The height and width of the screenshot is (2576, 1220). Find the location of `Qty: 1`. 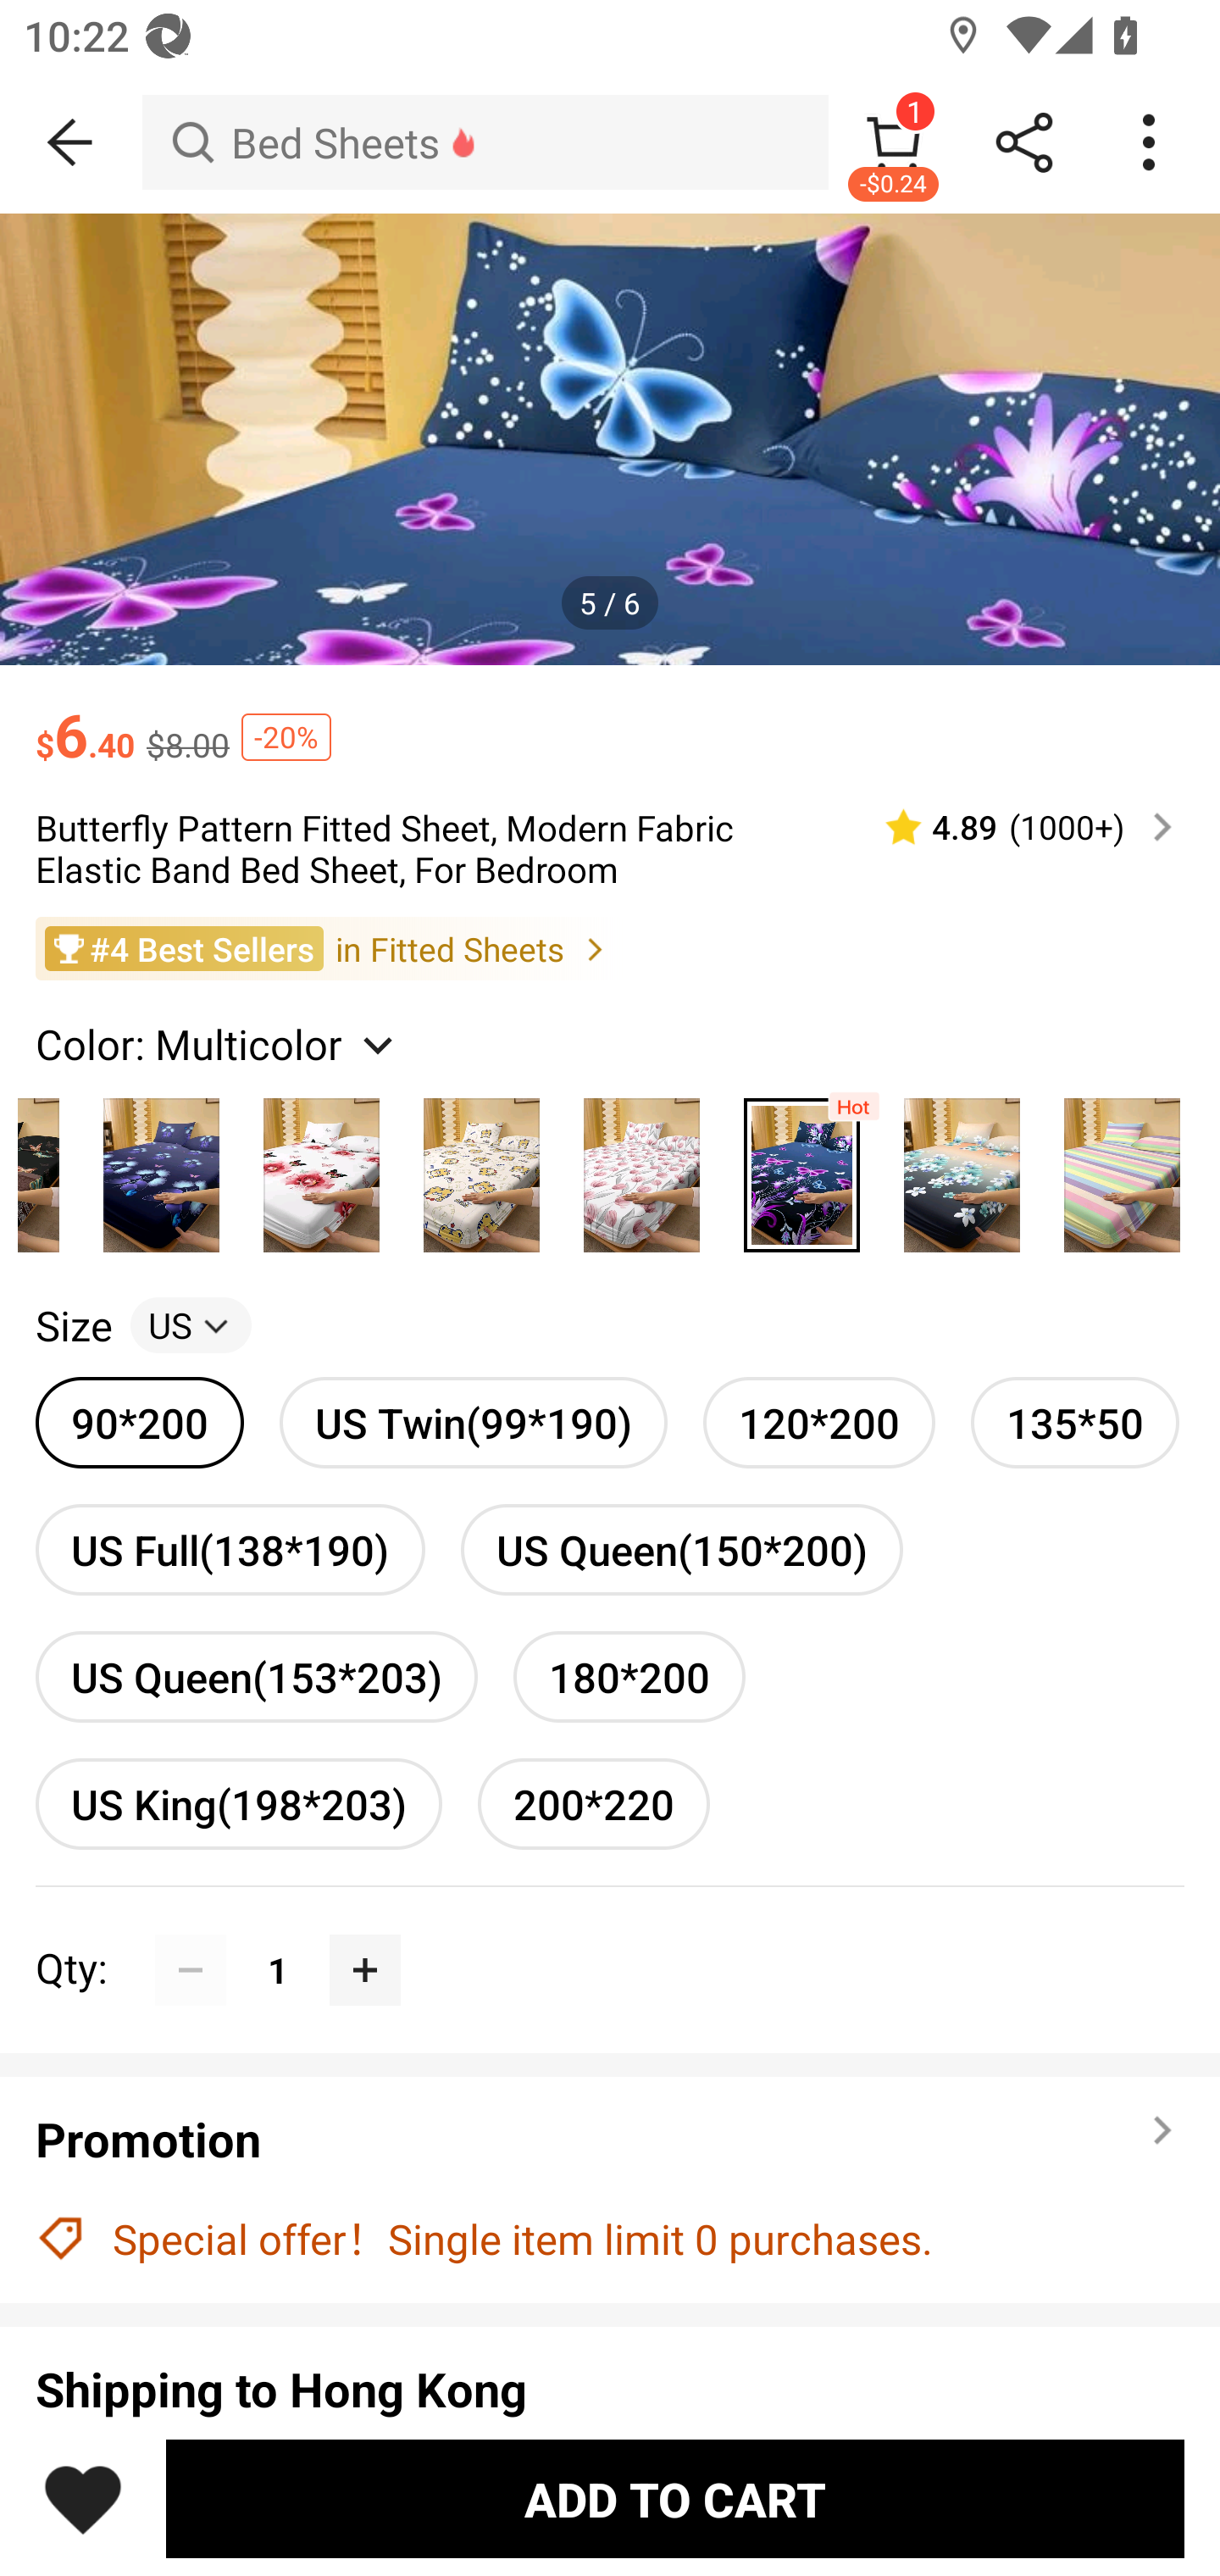

Qty: 1 is located at coordinates (610, 1934).